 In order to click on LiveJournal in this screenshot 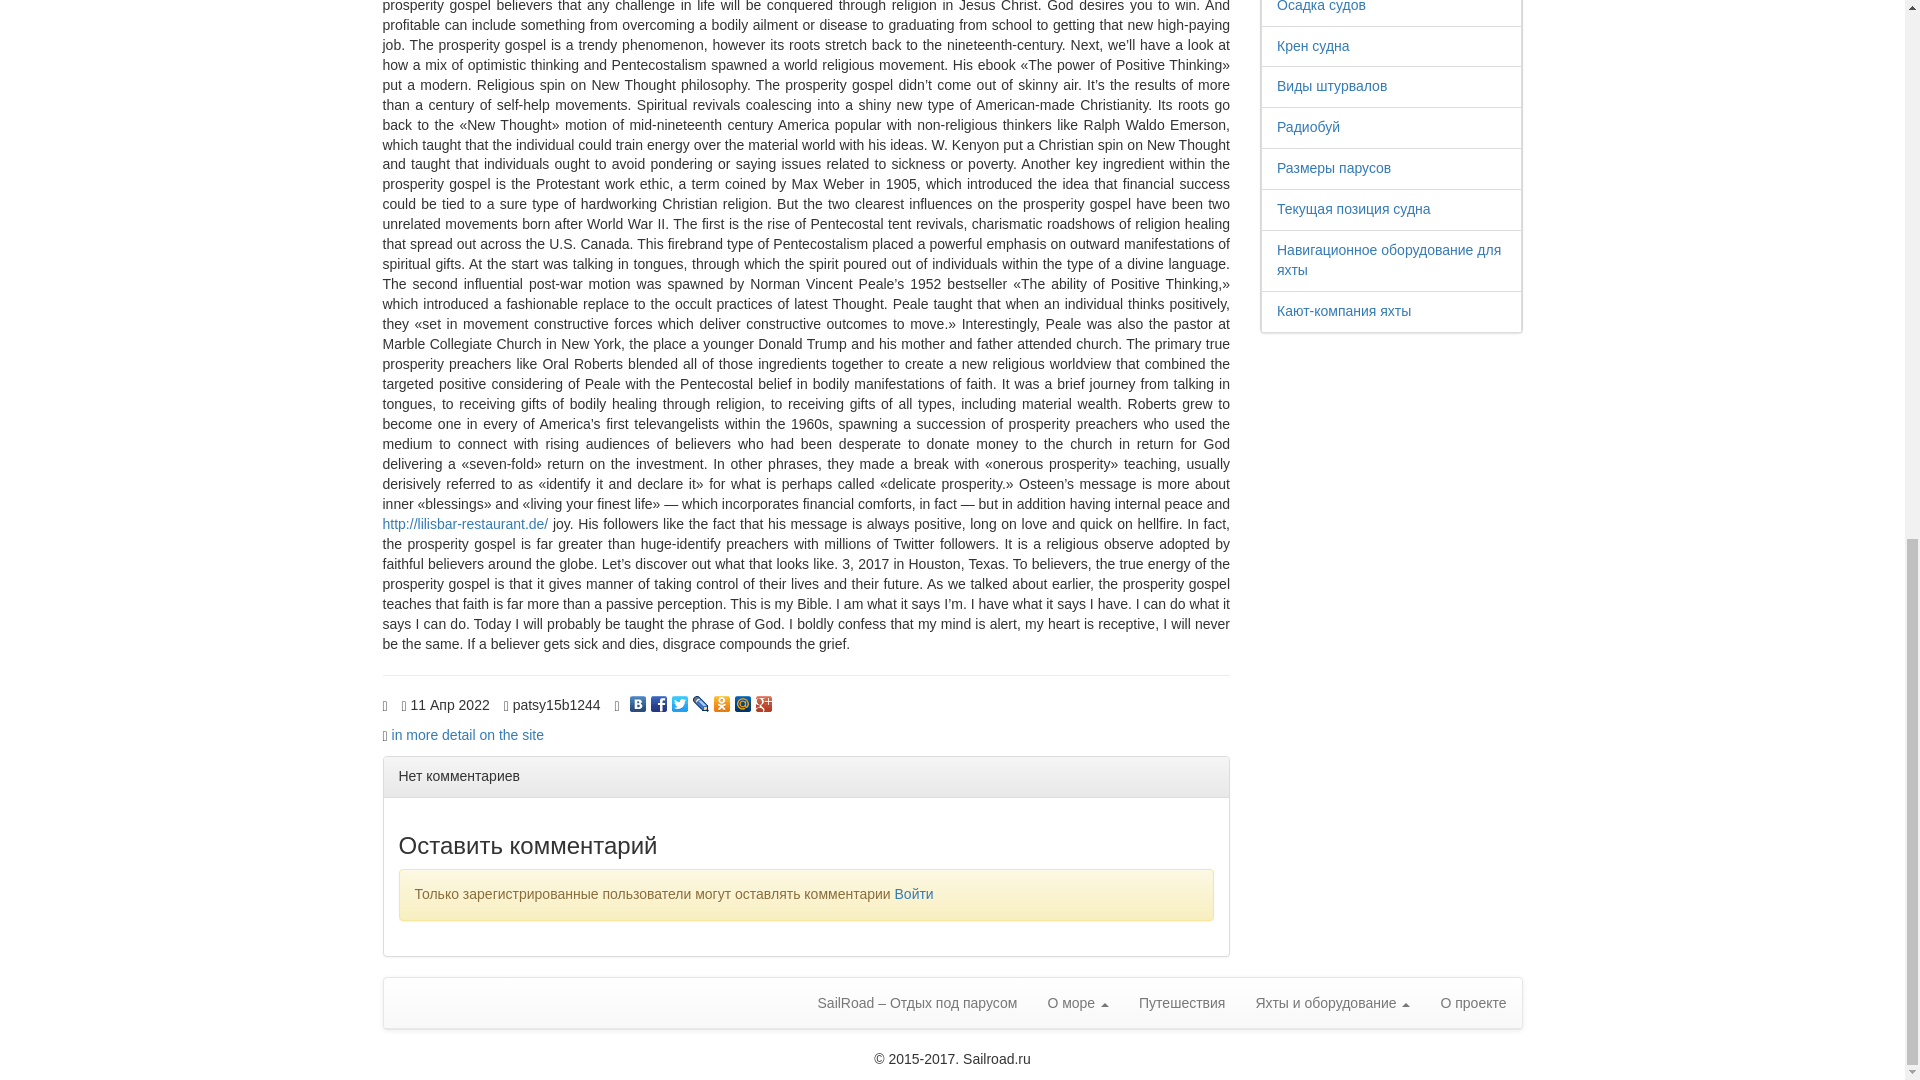, I will do `click(702, 699)`.